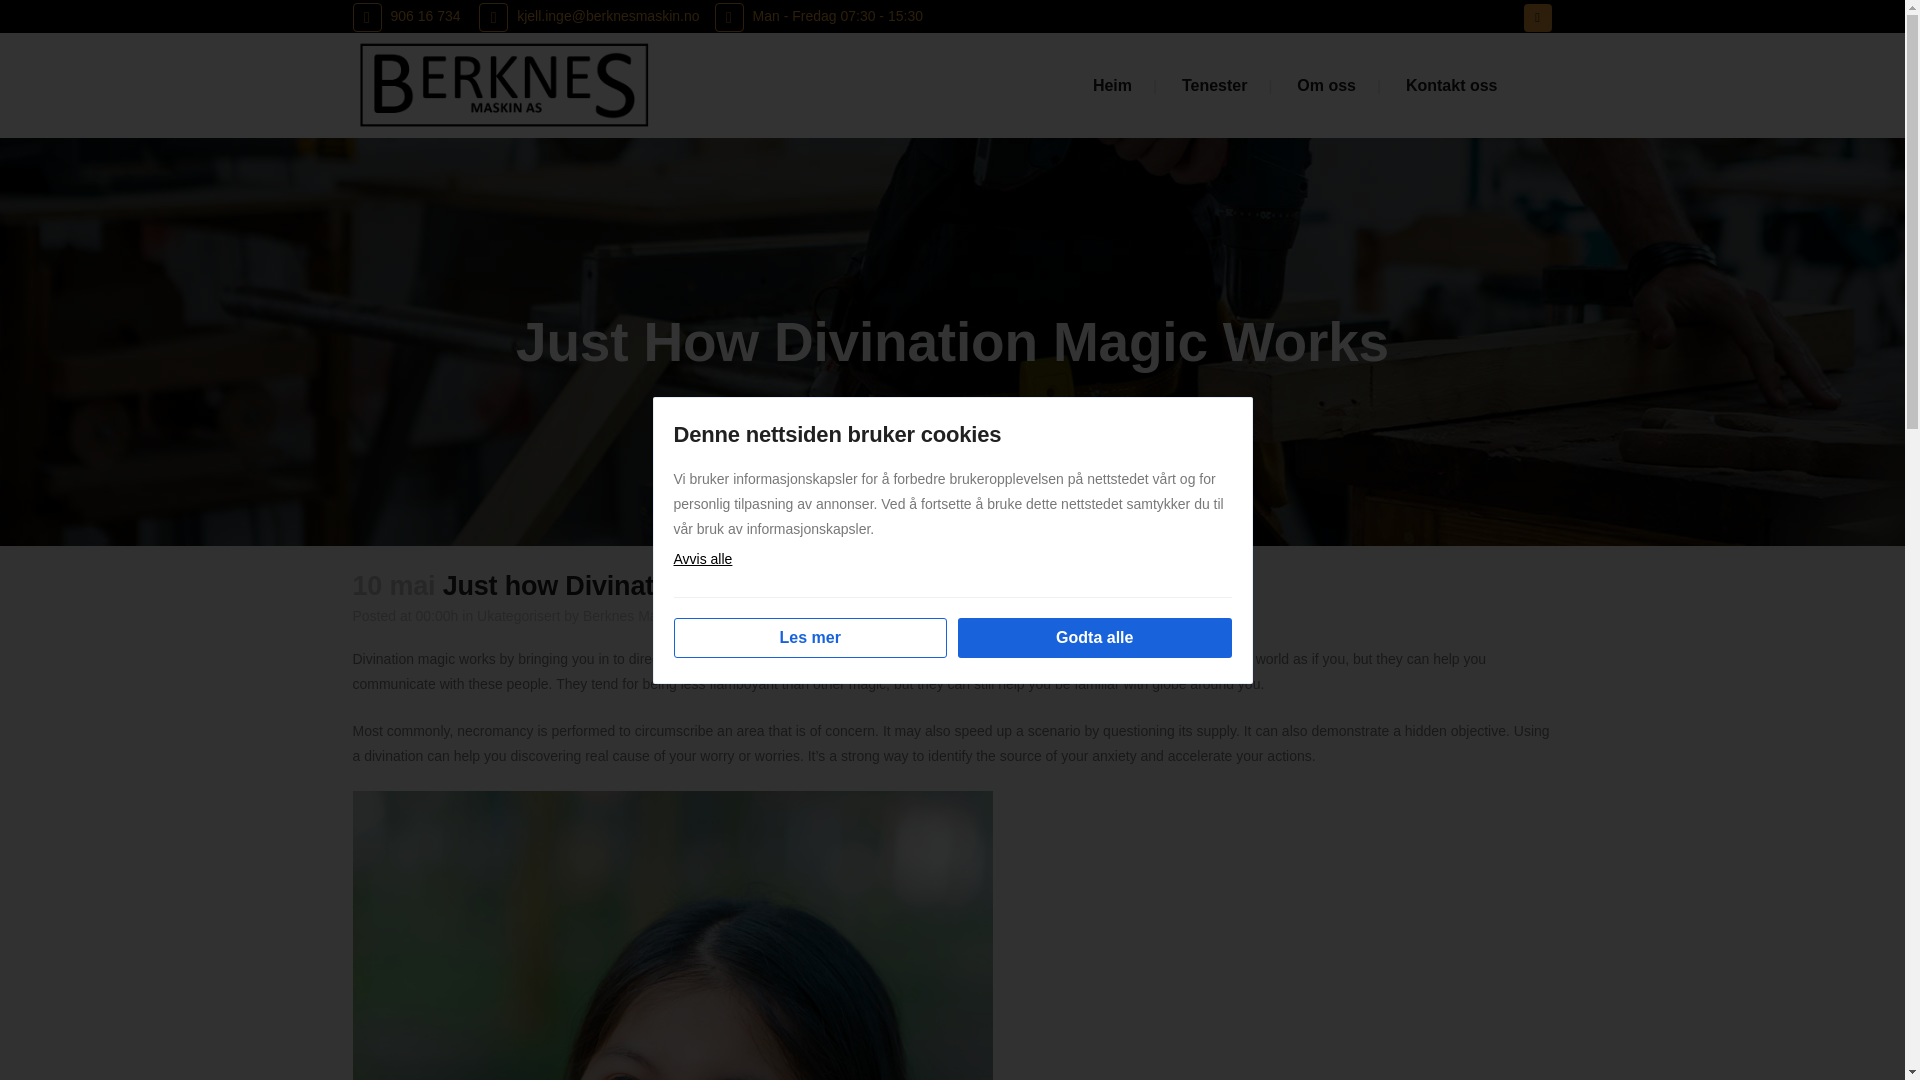 The width and height of the screenshot is (1920, 1080). What do you see at coordinates (1215, 86) in the screenshot?
I see `Tenester` at bounding box center [1215, 86].